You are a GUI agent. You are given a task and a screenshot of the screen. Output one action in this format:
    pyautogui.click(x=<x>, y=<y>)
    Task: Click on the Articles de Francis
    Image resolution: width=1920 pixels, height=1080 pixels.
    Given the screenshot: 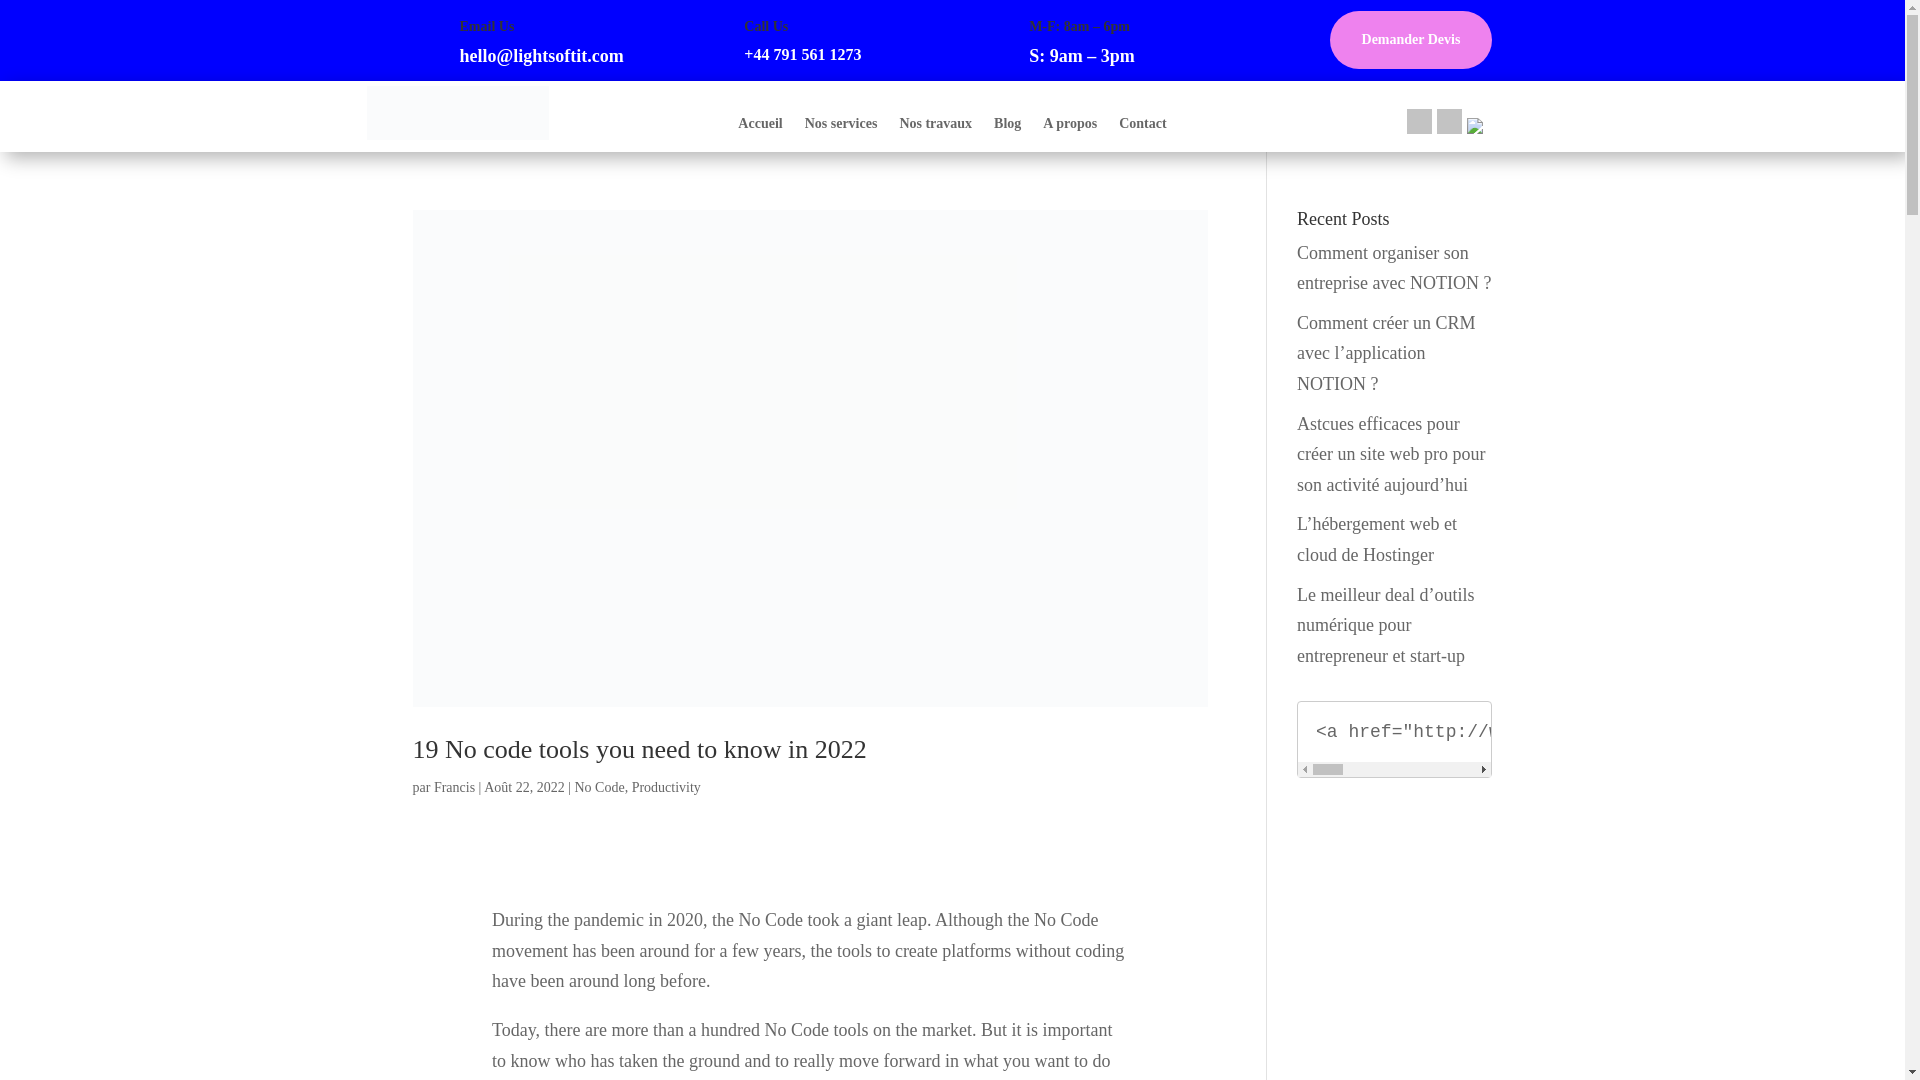 What is the action you would take?
    pyautogui.click(x=454, y=786)
    